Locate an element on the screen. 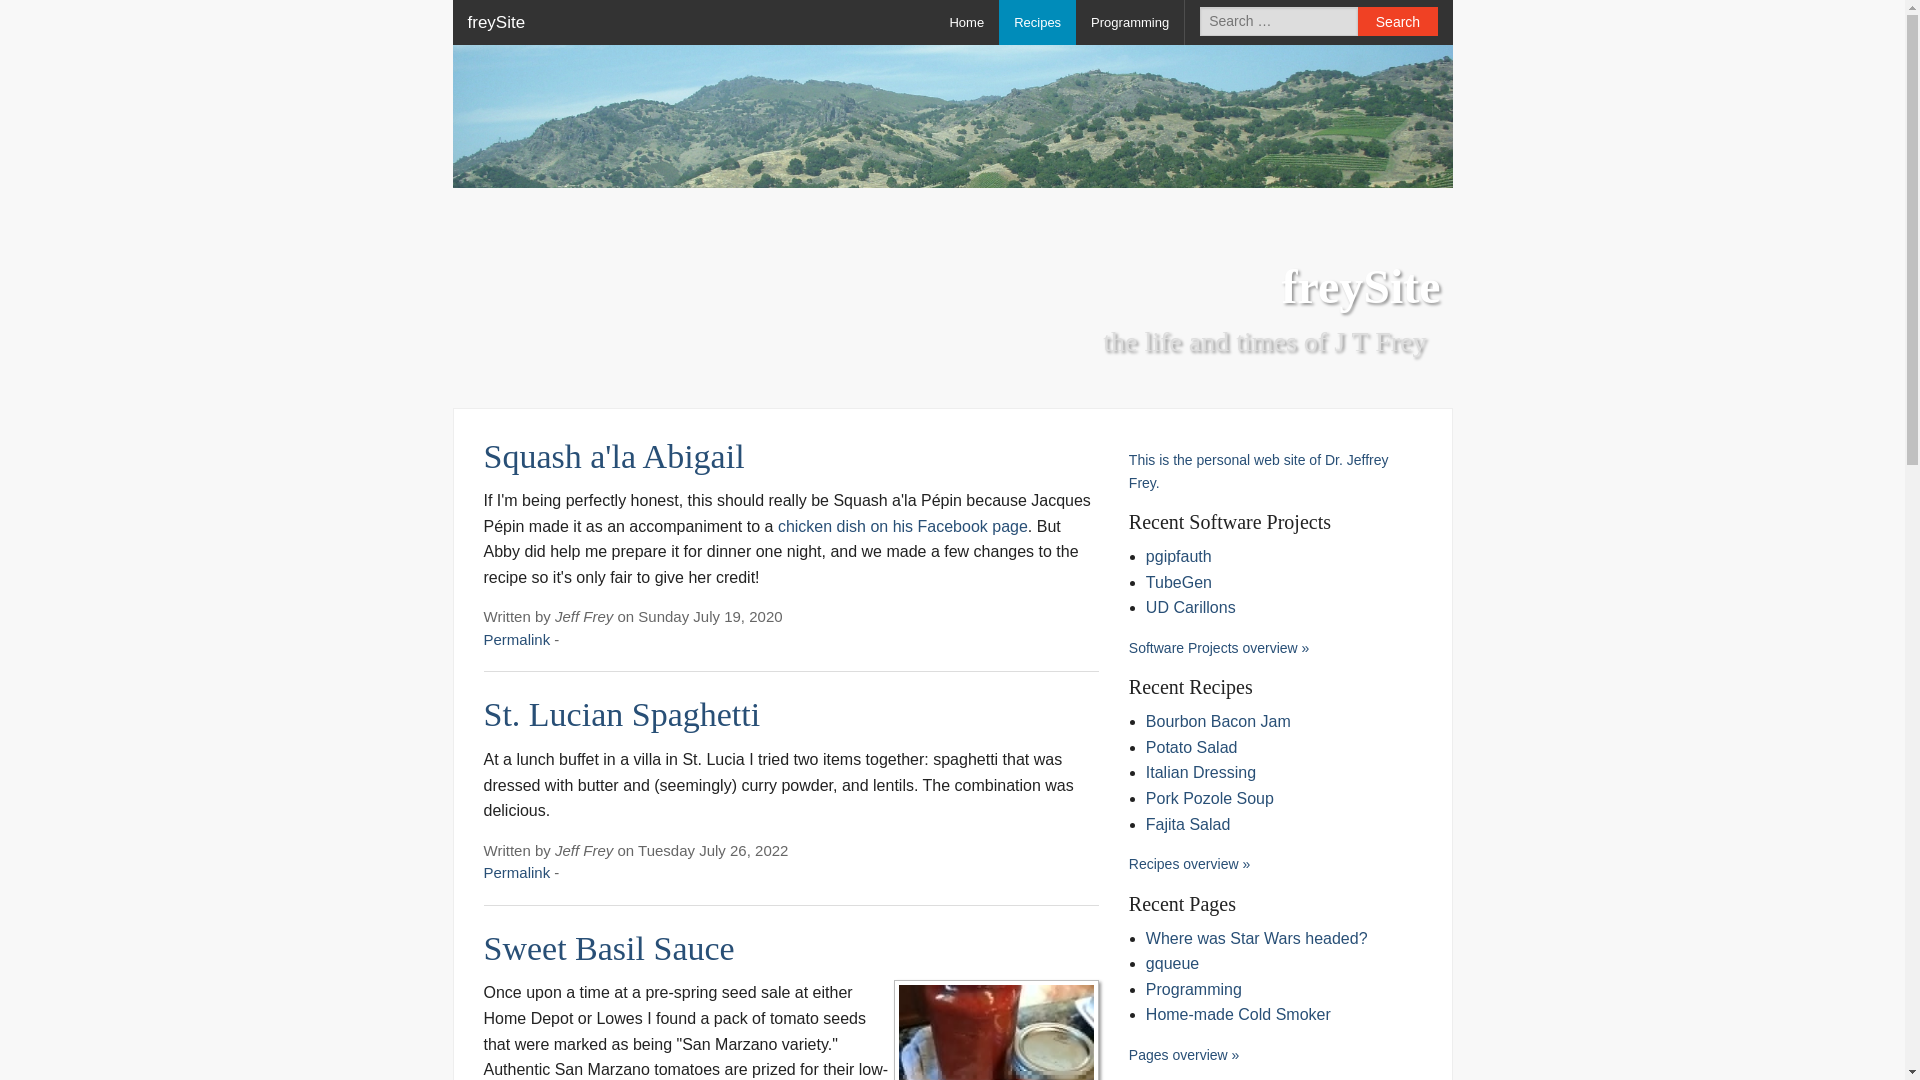 Image resolution: width=1920 pixels, height=1080 pixels. pgipfauth is located at coordinates (1178, 556).